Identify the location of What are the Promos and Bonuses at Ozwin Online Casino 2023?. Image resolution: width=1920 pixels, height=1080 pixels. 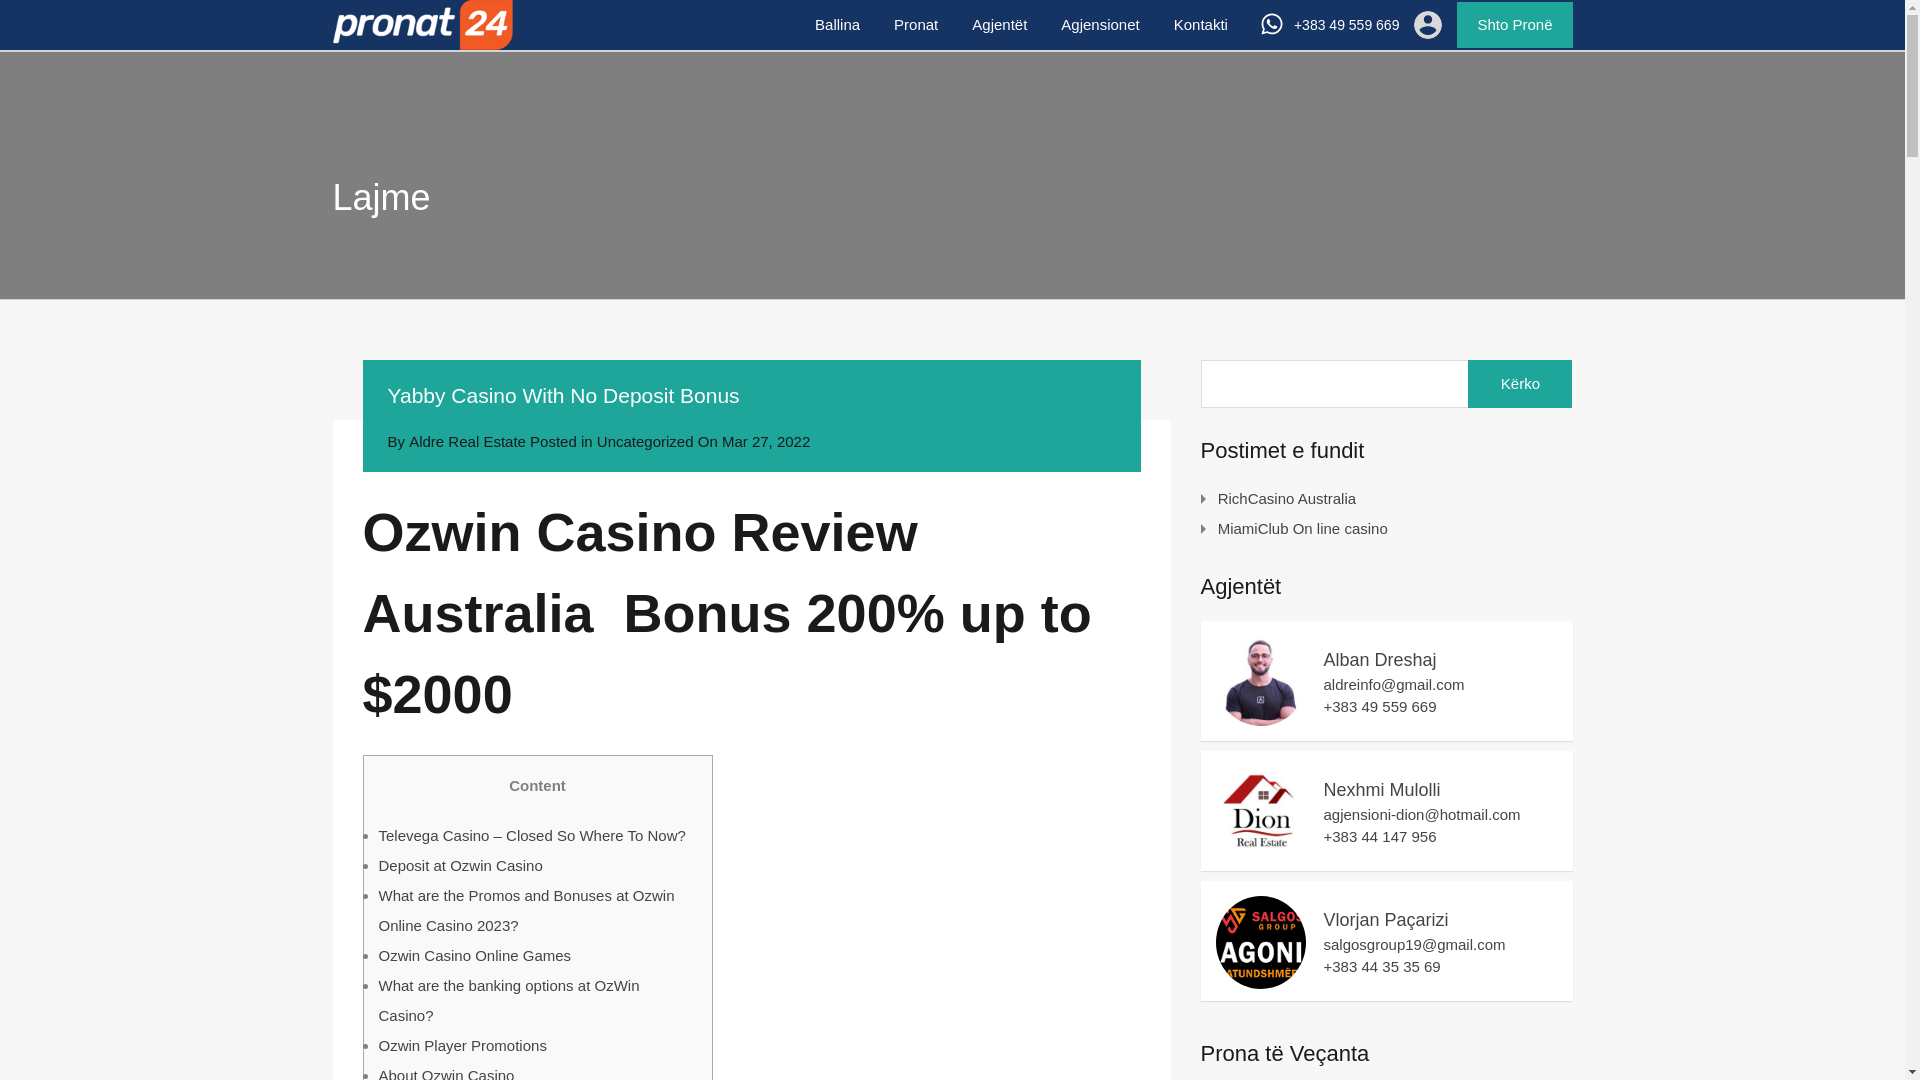
(526, 909).